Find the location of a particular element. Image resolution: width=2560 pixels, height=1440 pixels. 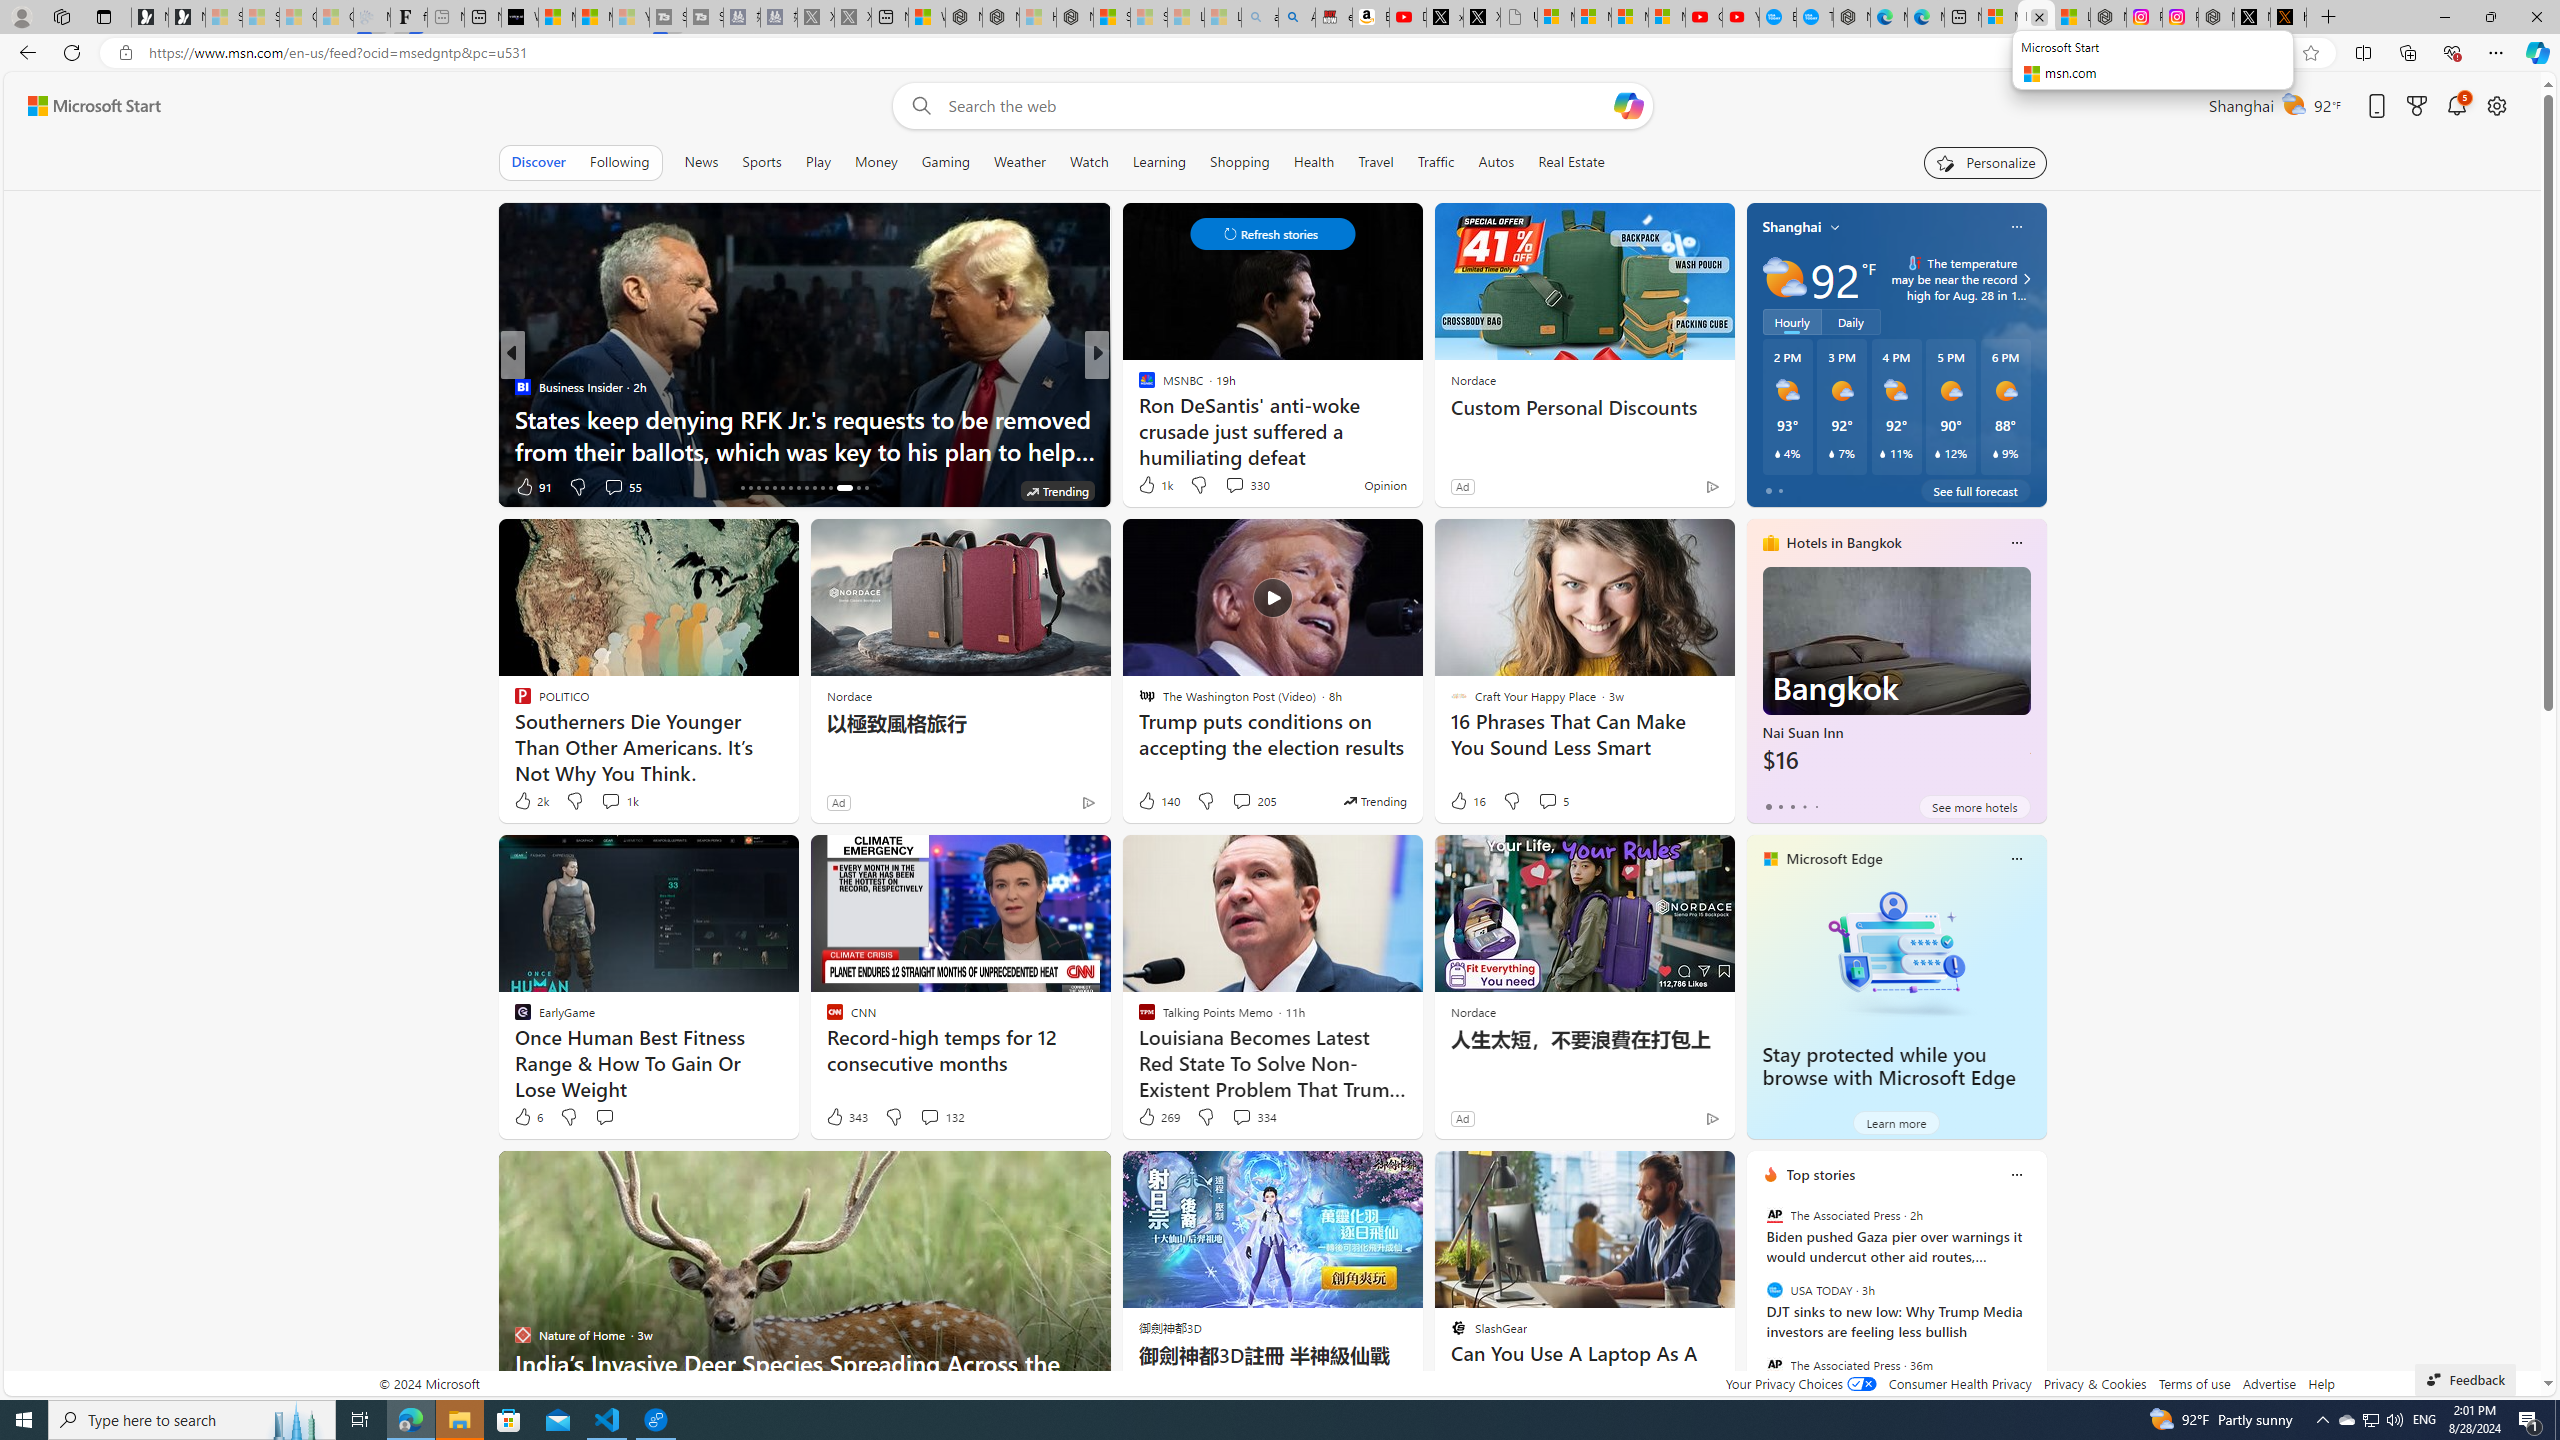

View comments 353 Comment is located at coordinates (12, 486).